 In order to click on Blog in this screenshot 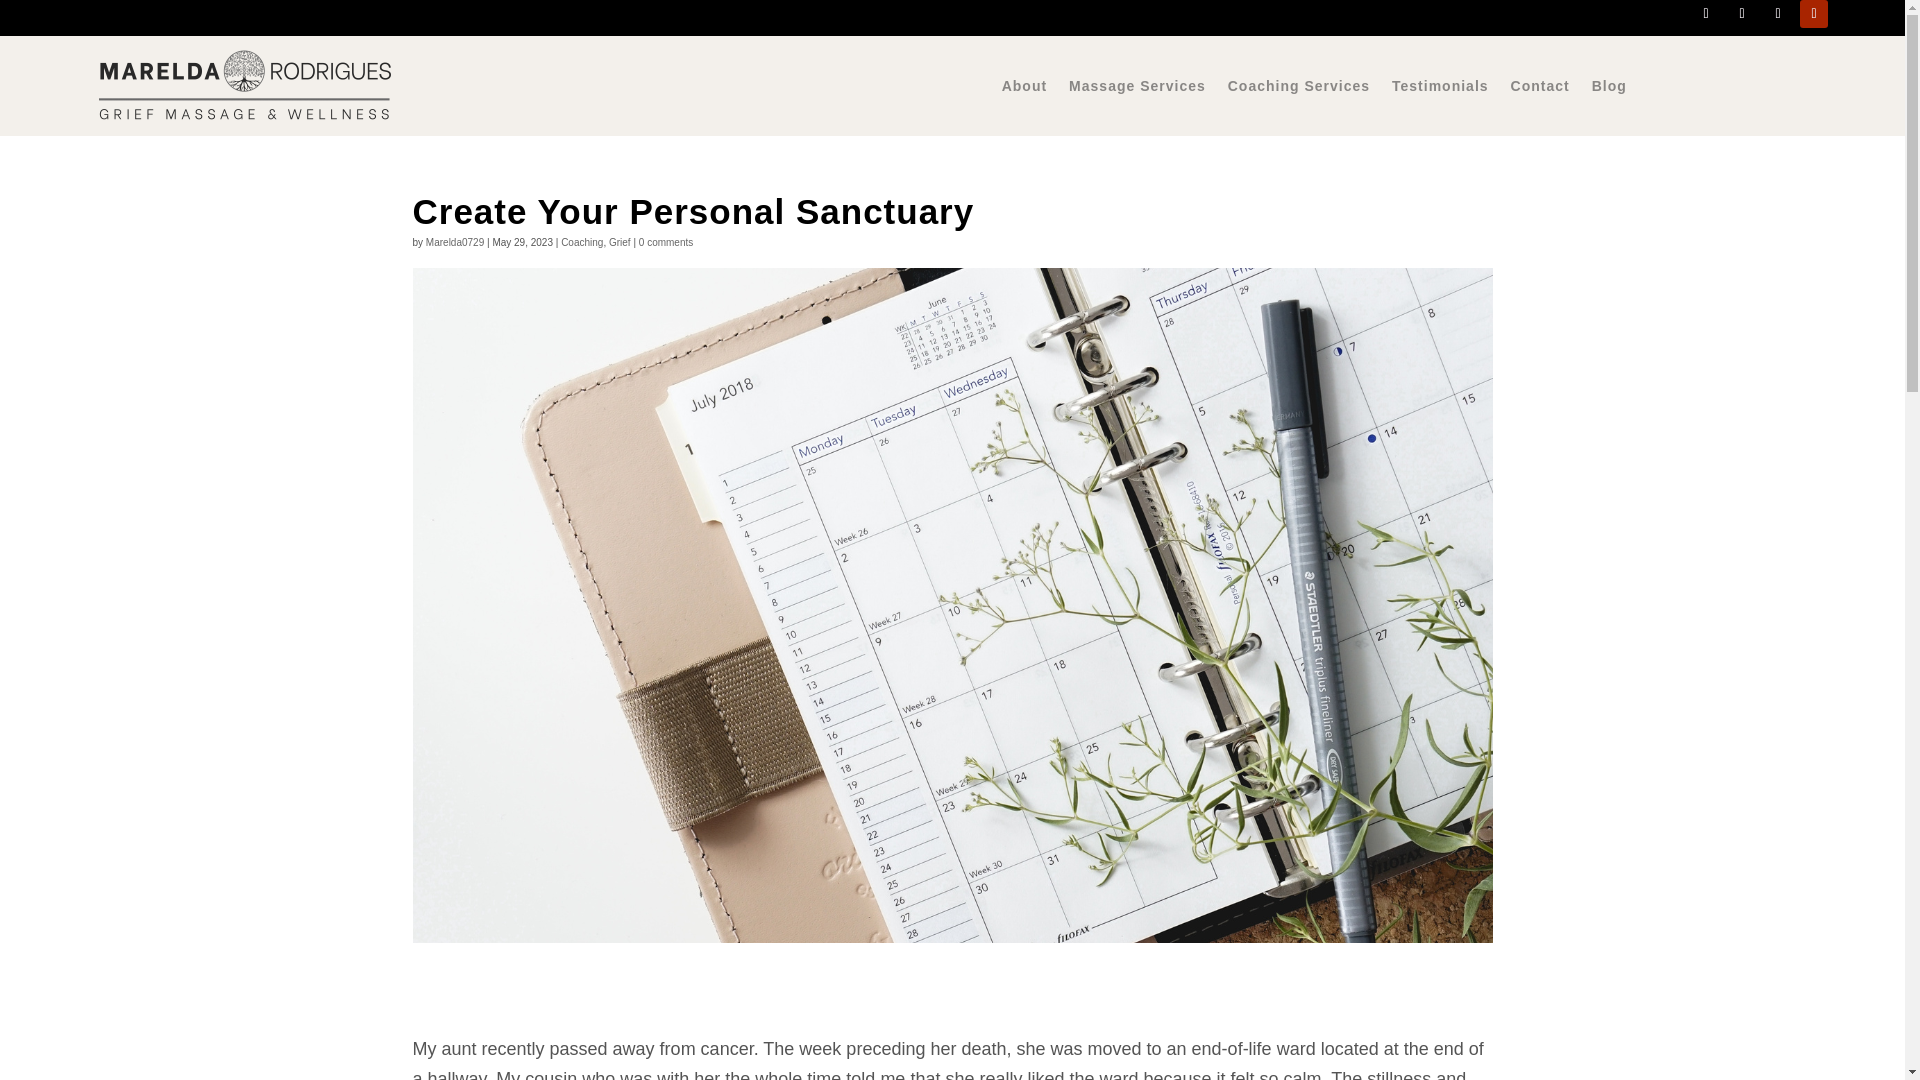, I will do `click(1608, 90)`.